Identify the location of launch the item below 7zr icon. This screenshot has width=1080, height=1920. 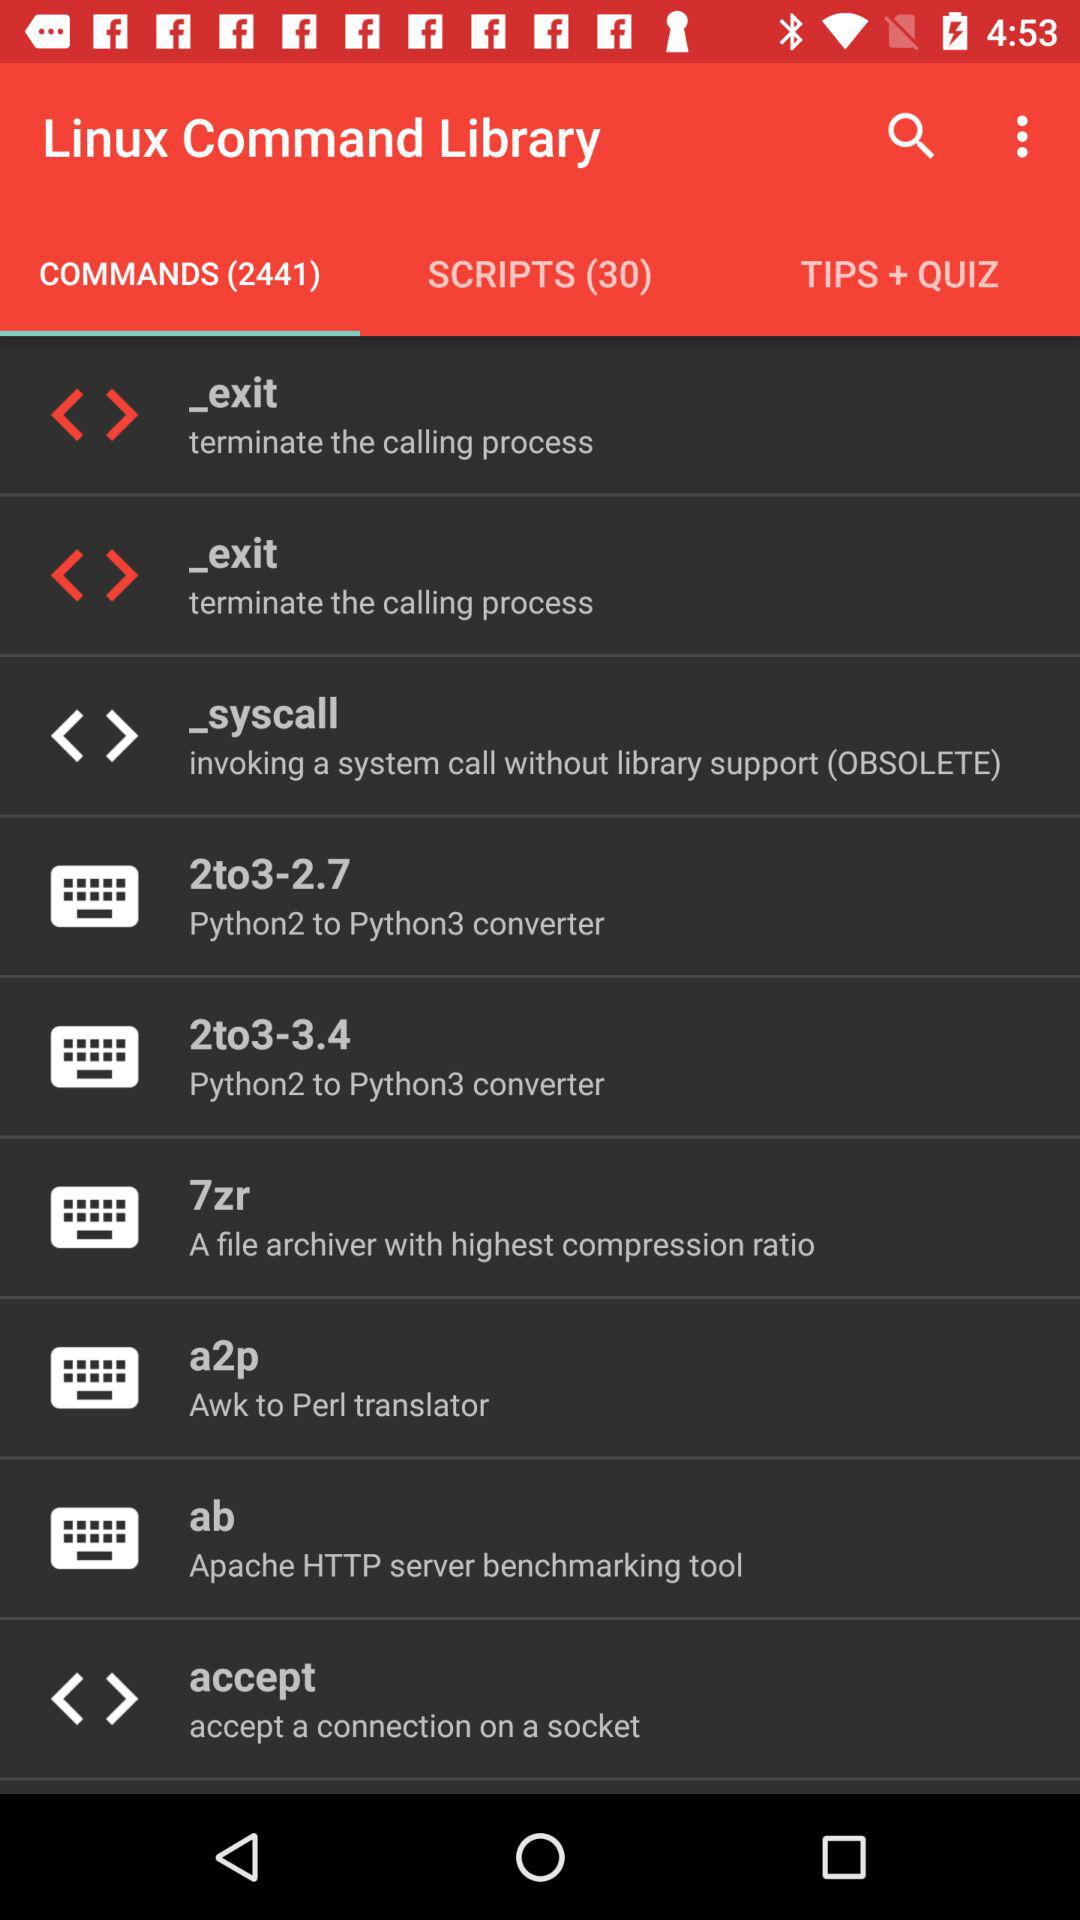
(502, 1242).